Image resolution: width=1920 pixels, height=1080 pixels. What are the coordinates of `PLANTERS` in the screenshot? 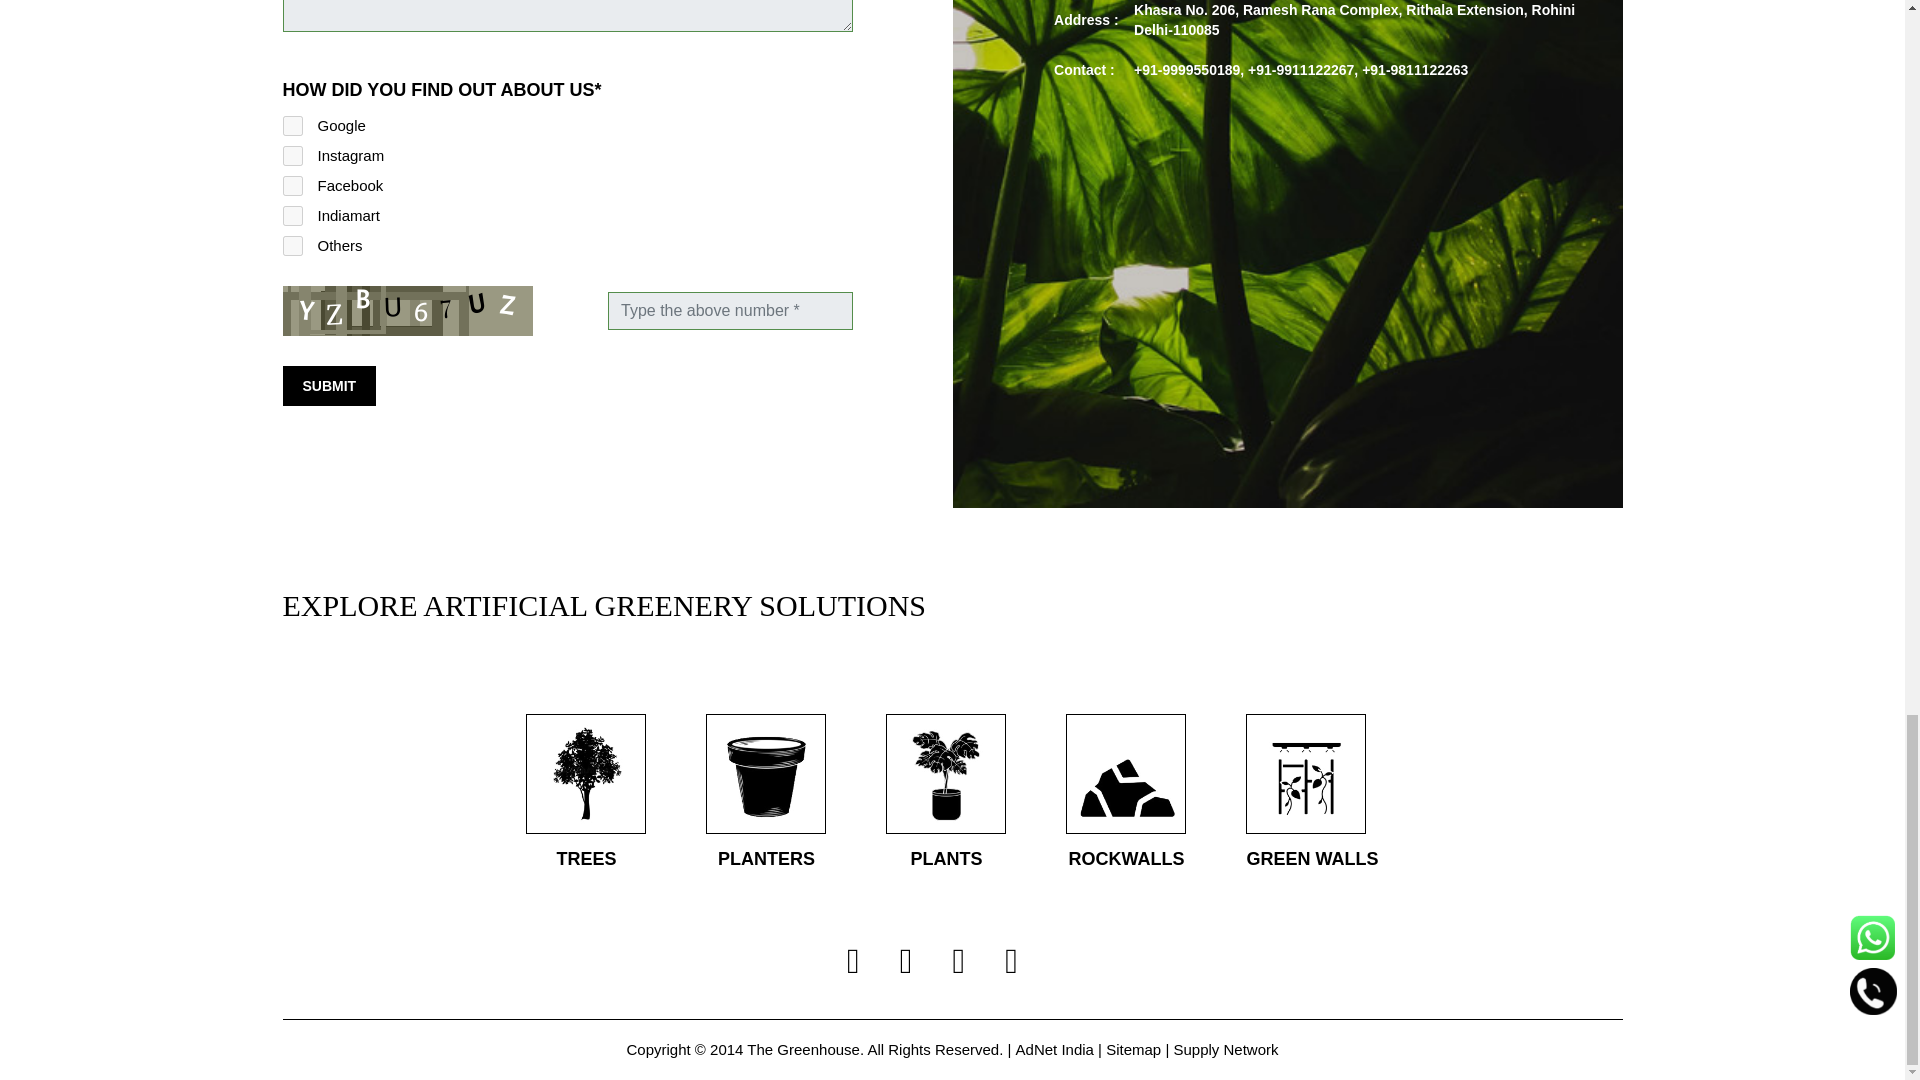 It's located at (766, 793).